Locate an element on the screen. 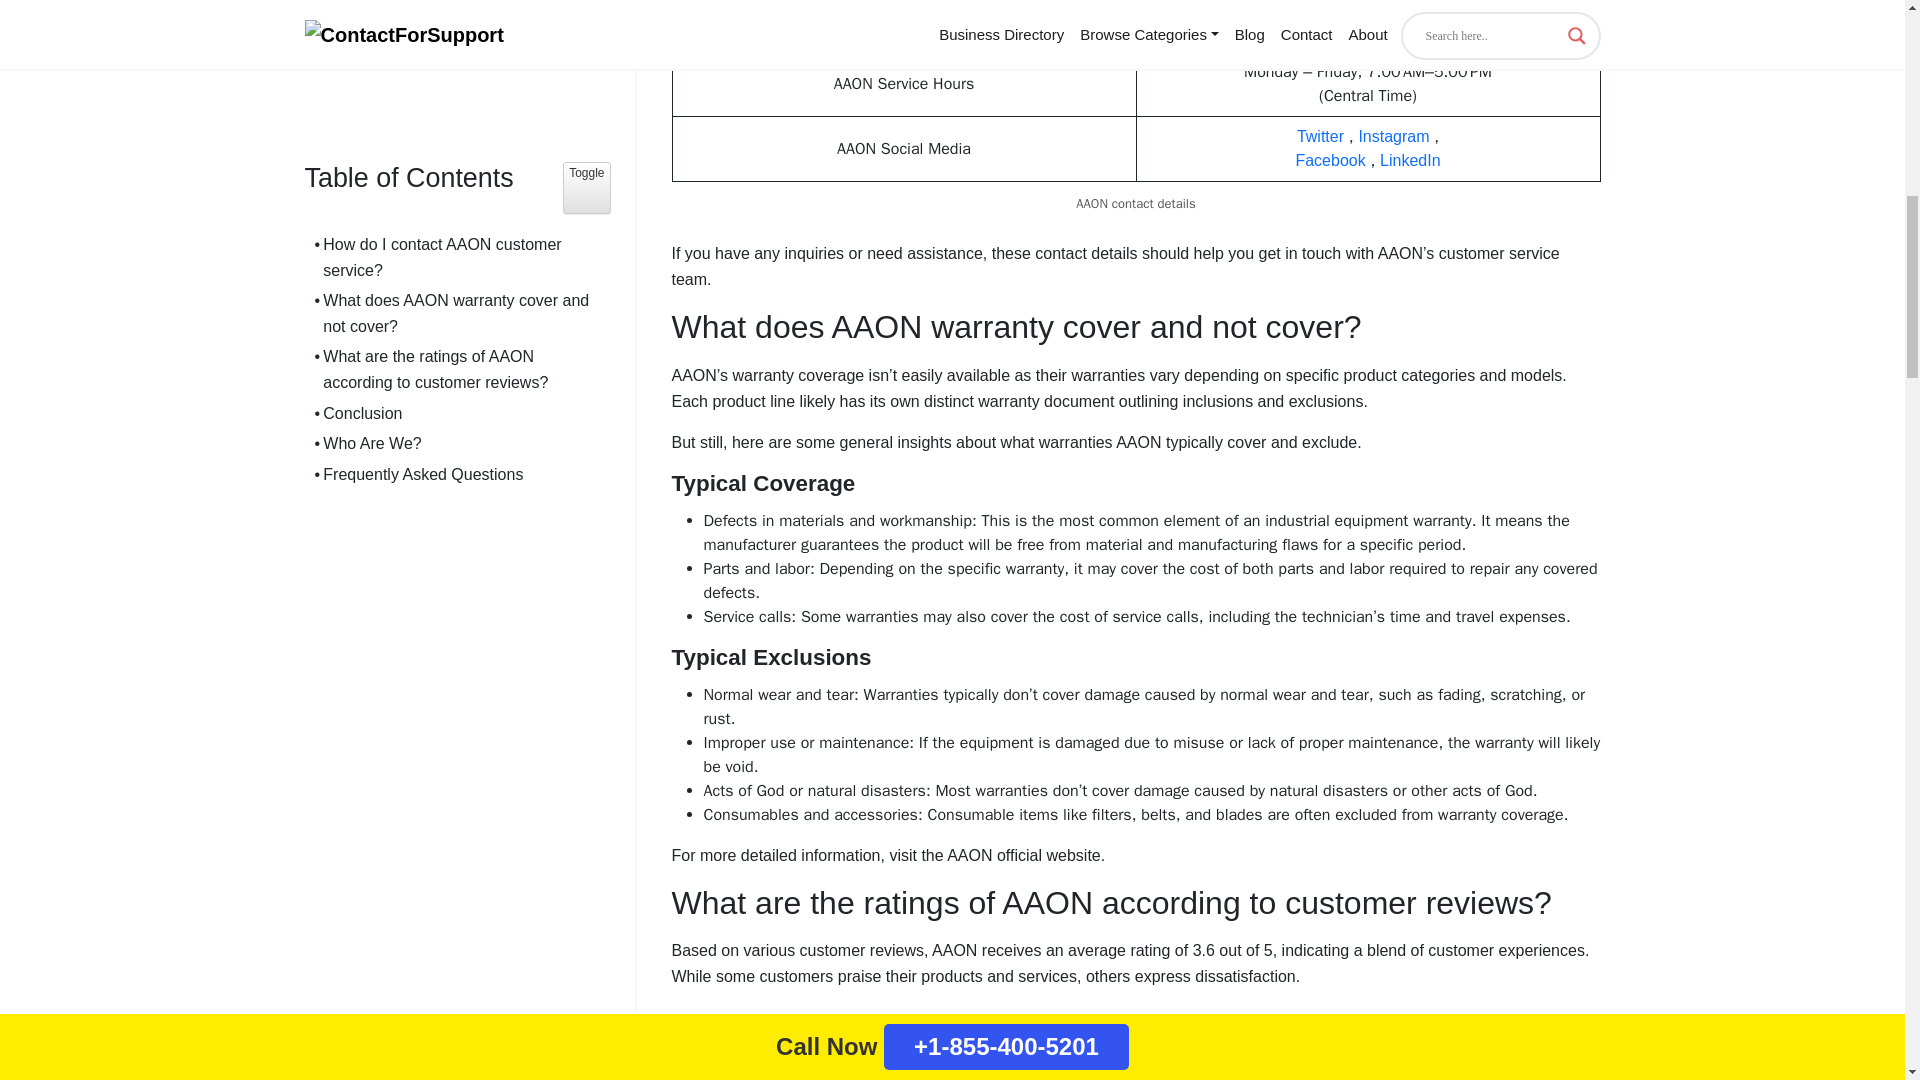  Facebook is located at coordinates (1330, 160).